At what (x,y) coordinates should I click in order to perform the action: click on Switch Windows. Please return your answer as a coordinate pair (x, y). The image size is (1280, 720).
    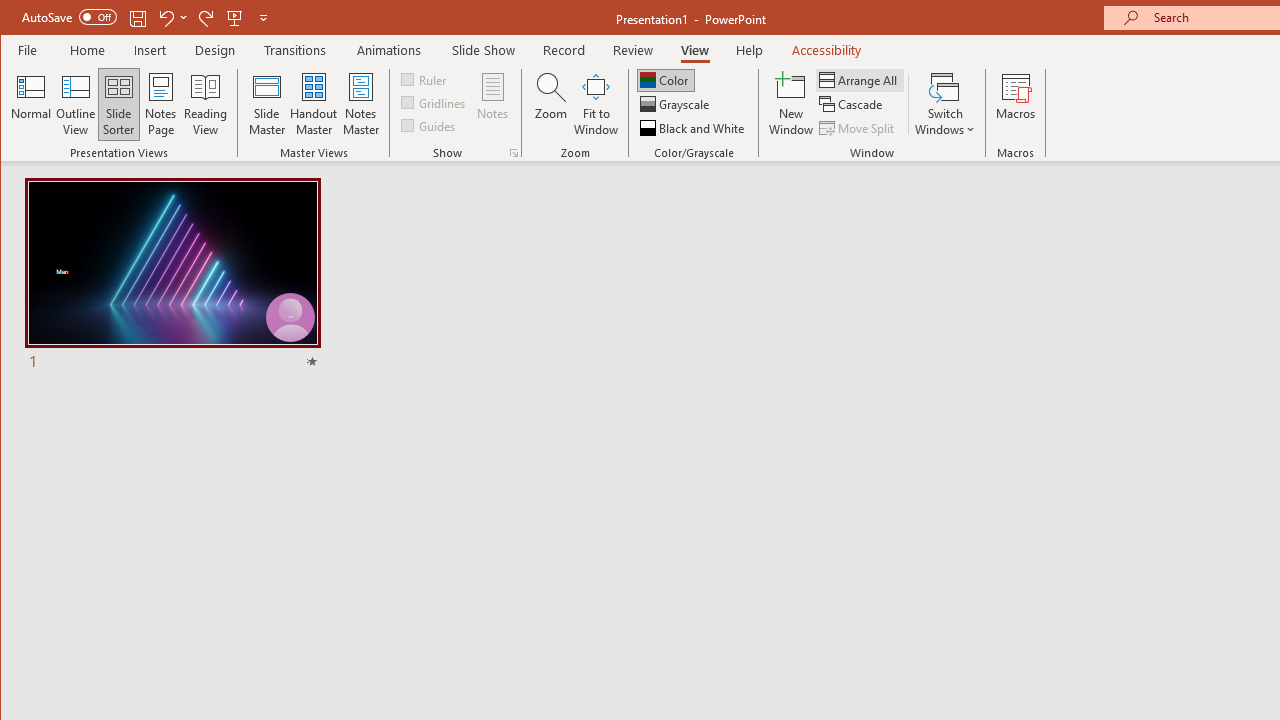
    Looking at the image, I should click on (944, 104).